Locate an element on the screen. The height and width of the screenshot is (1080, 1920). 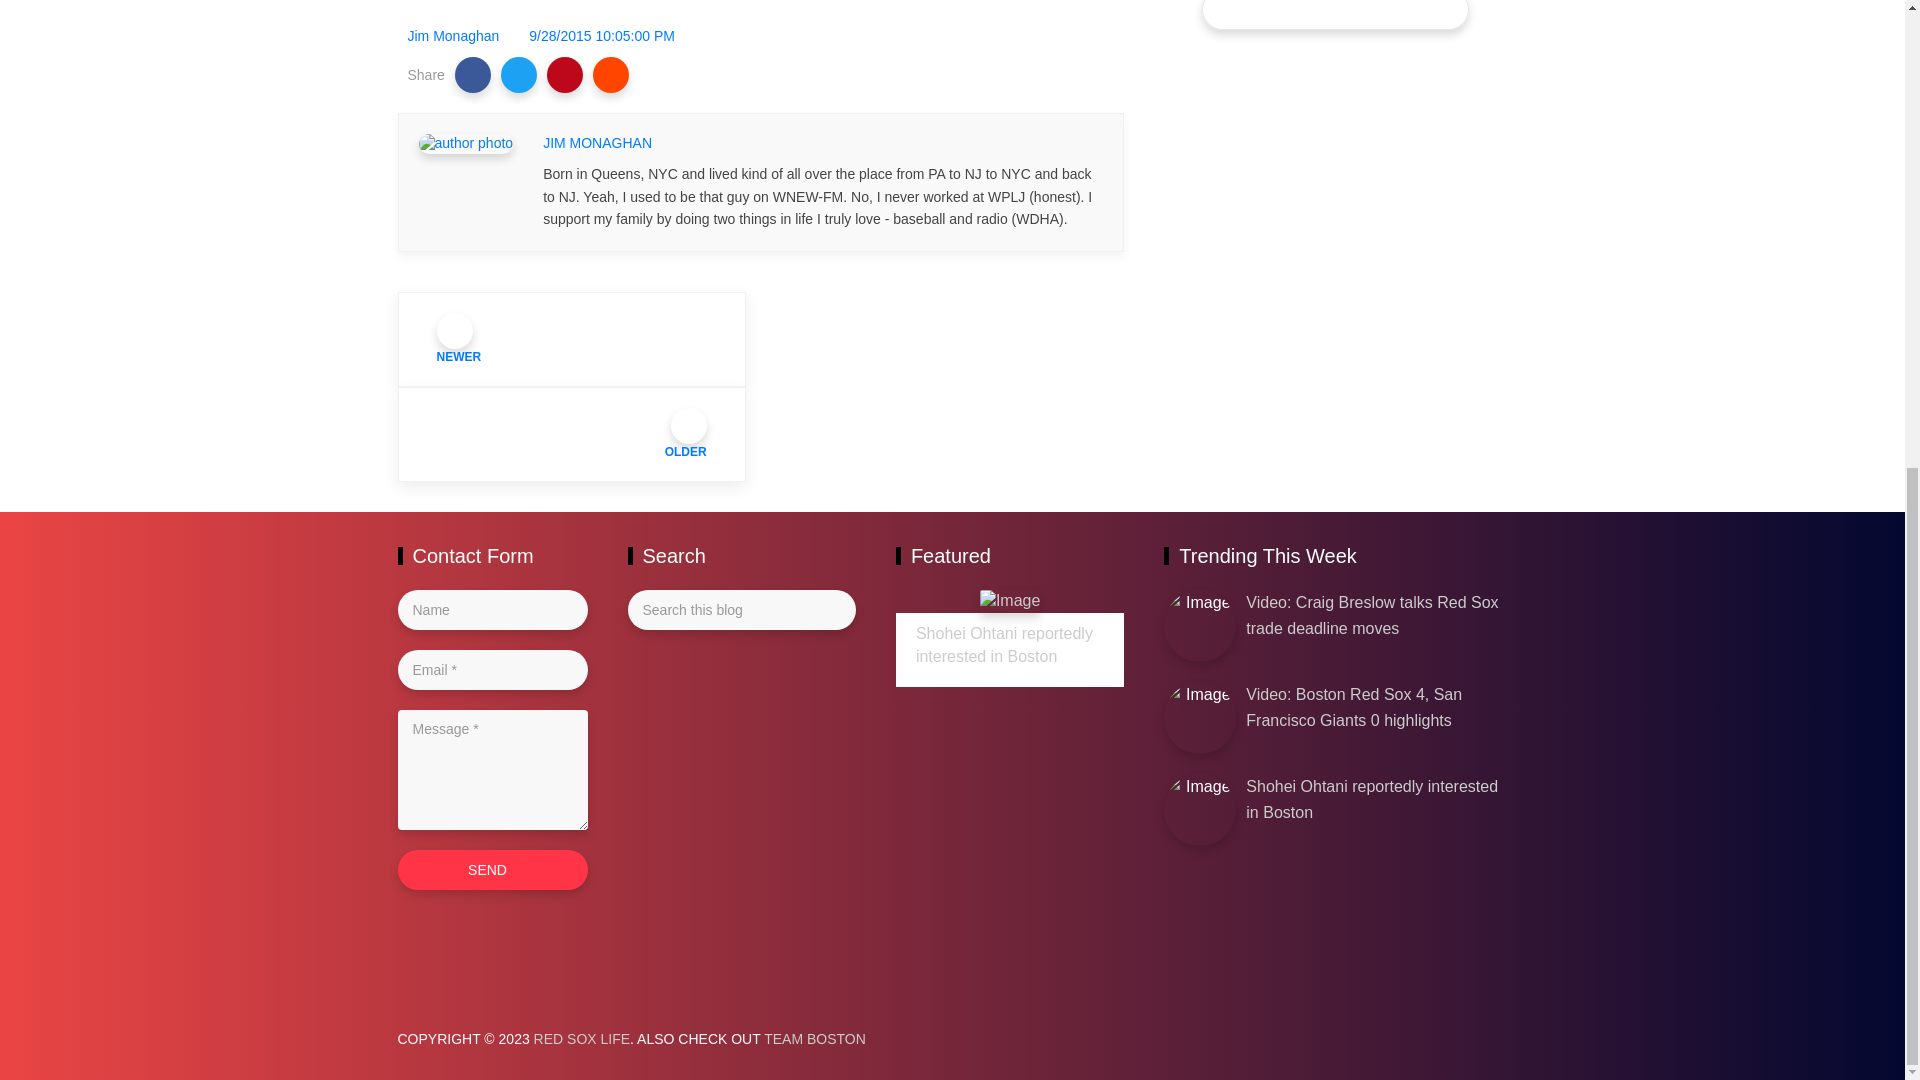
Jim Monaghan is located at coordinates (453, 36).